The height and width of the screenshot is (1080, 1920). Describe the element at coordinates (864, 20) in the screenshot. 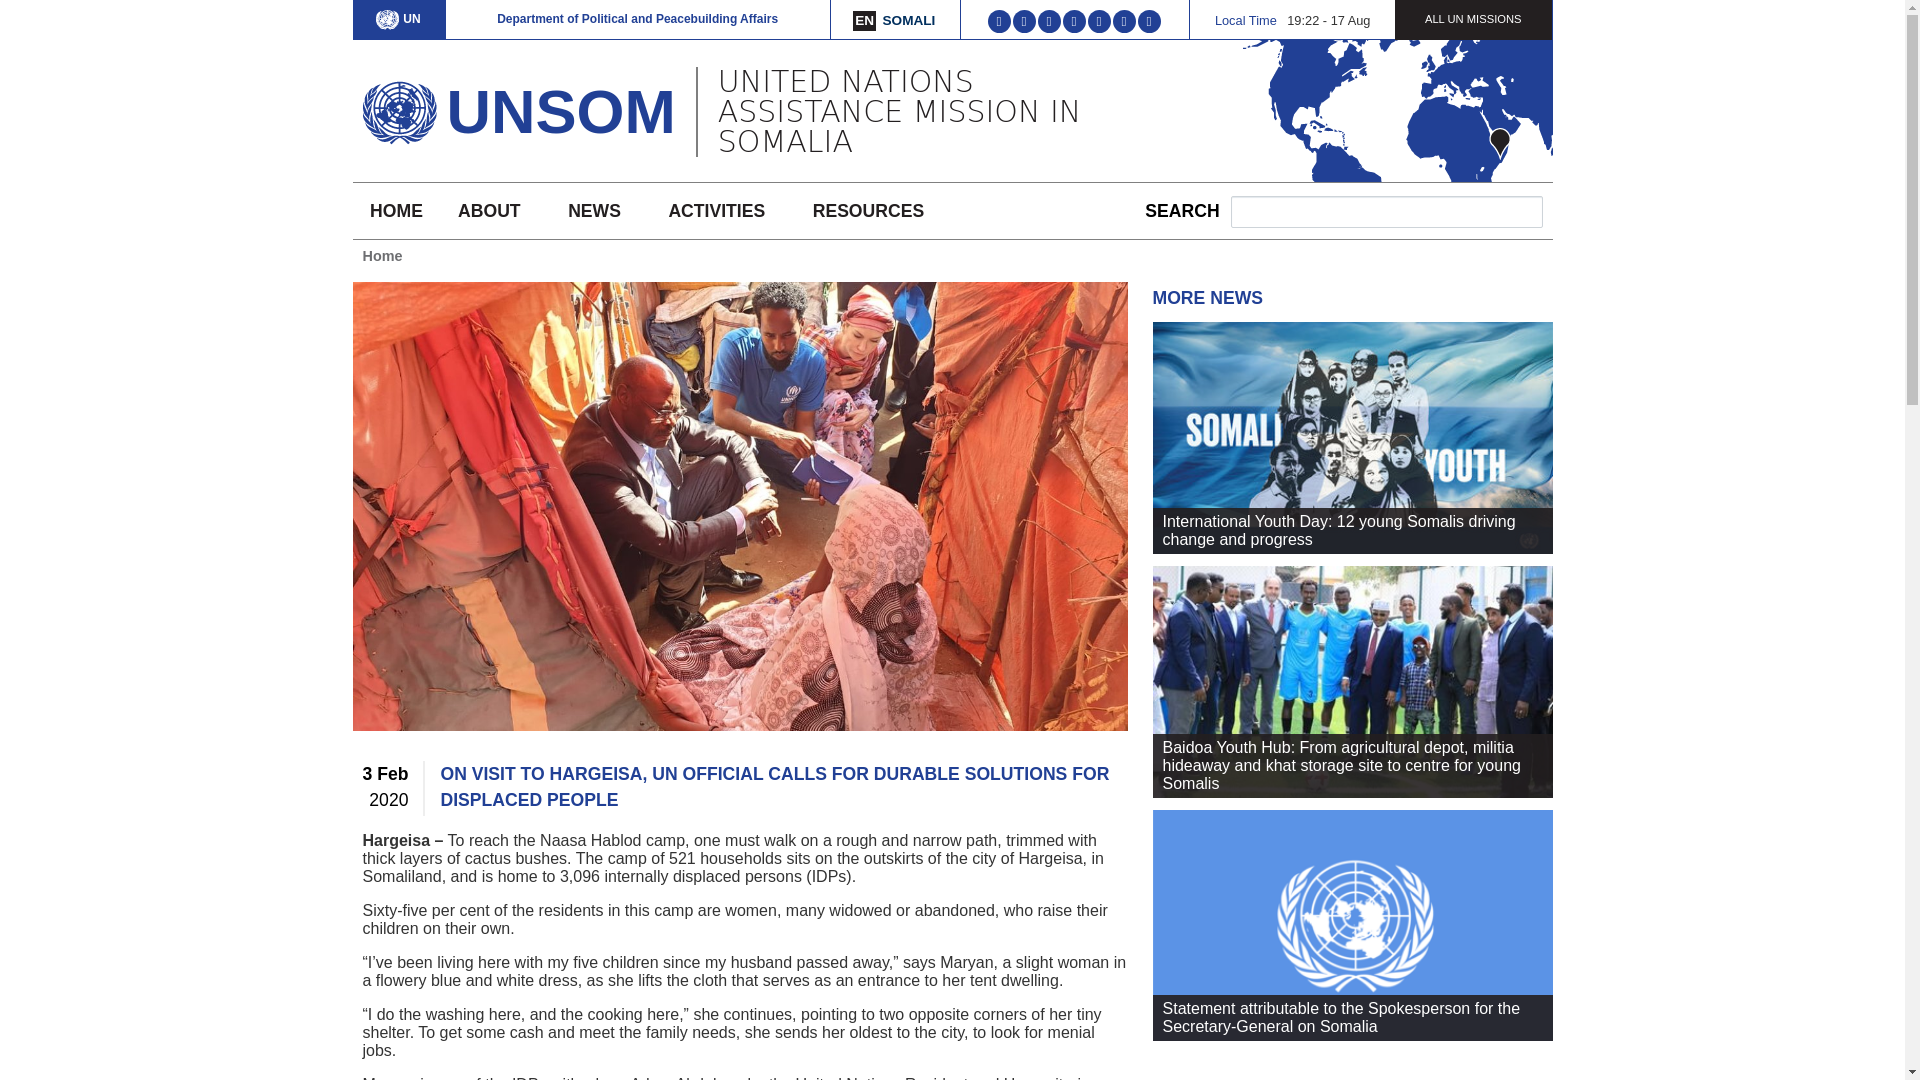

I see `EN` at that location.